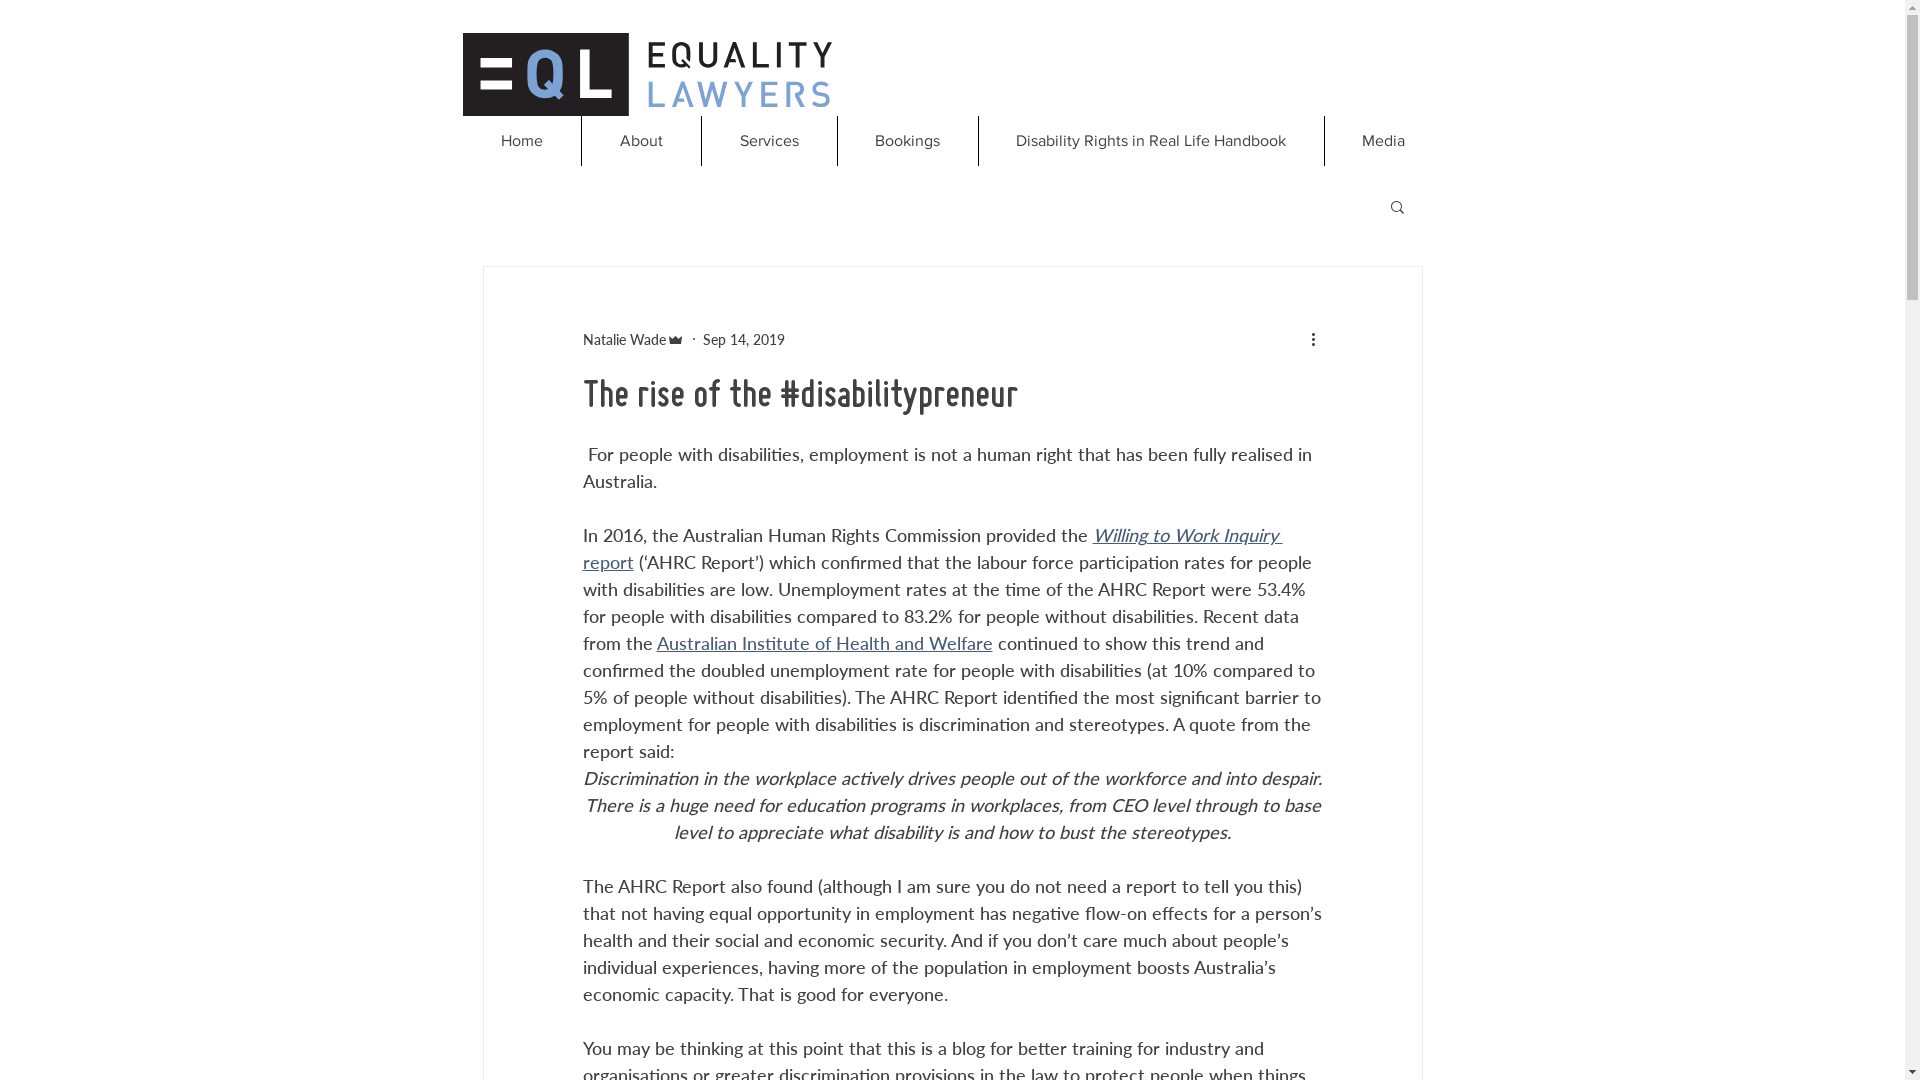 Image resolution: width=1920 pixels, height=1080 pixels. What do you see at coordinates (906, 141) in the screenshot?
I see `Bookings` at bounding box center [906, 141].